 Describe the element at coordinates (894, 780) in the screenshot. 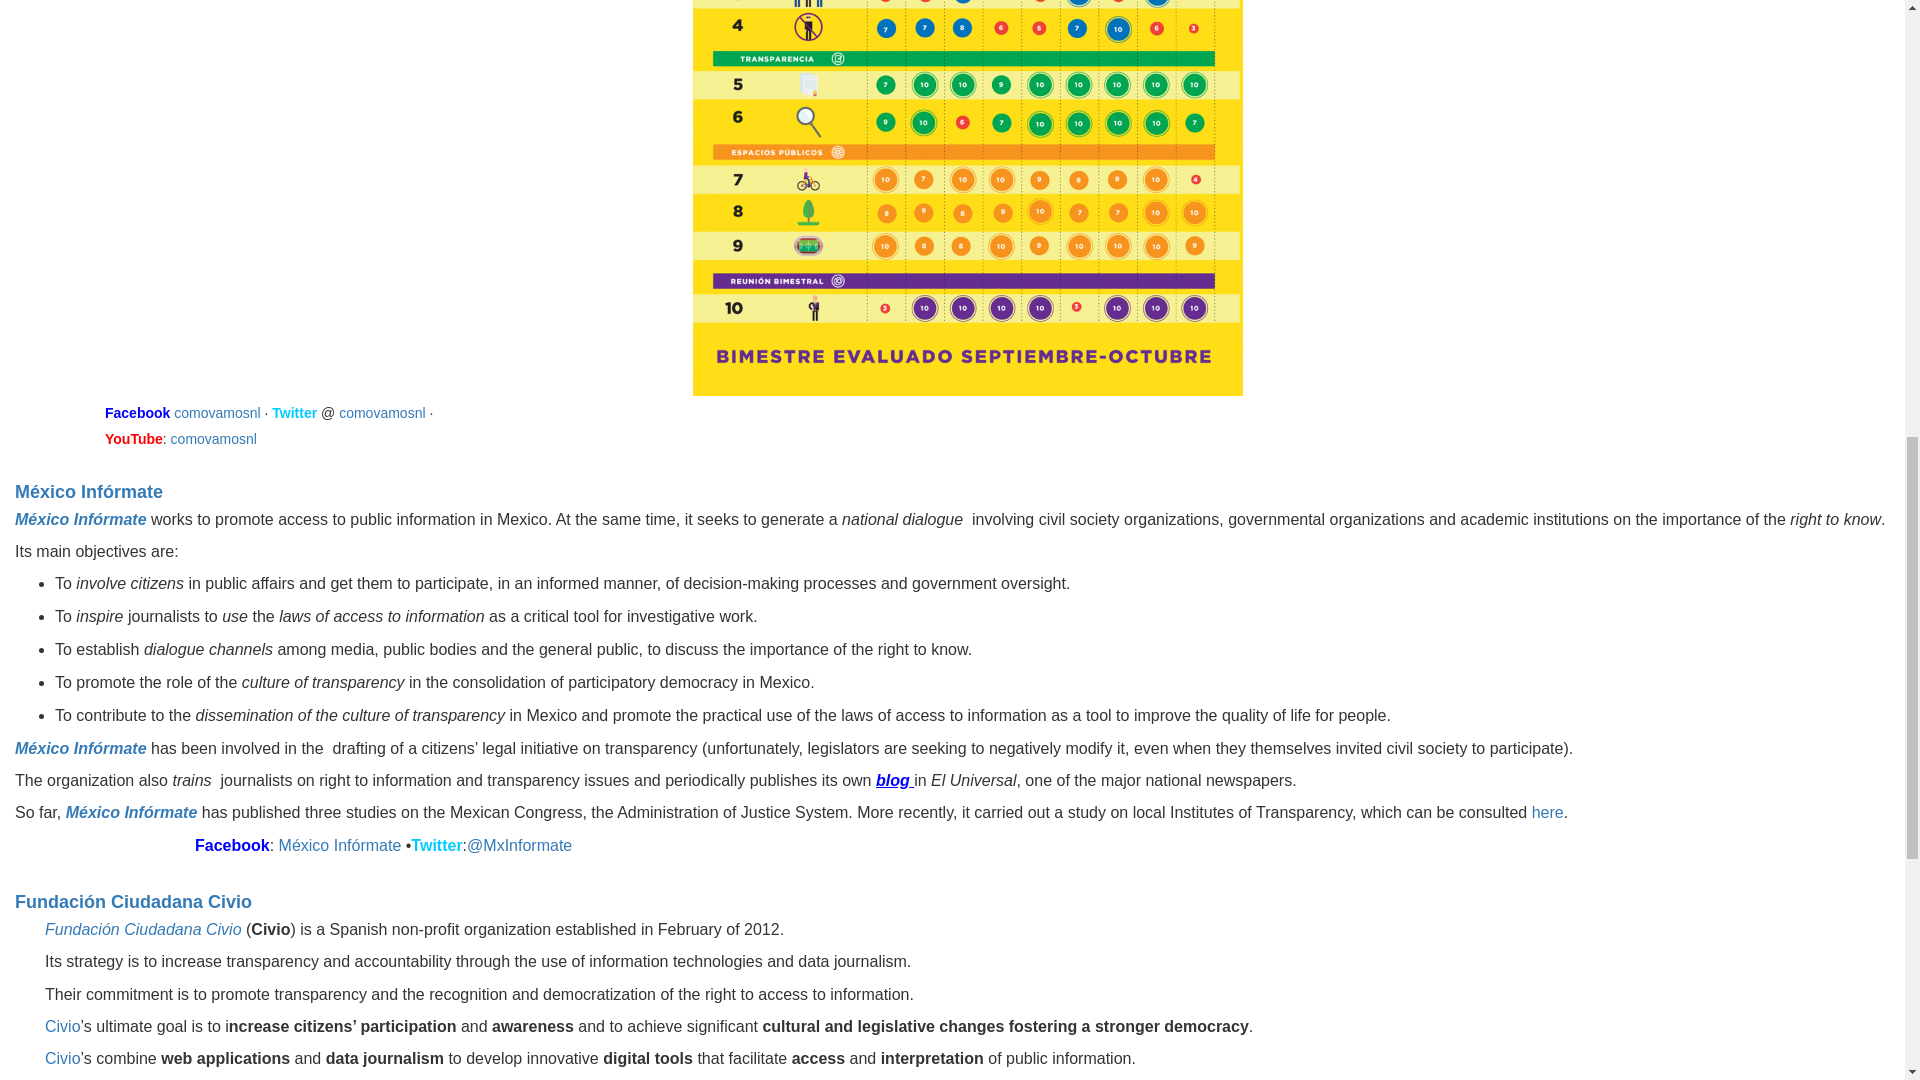

I see `blog` at that location.